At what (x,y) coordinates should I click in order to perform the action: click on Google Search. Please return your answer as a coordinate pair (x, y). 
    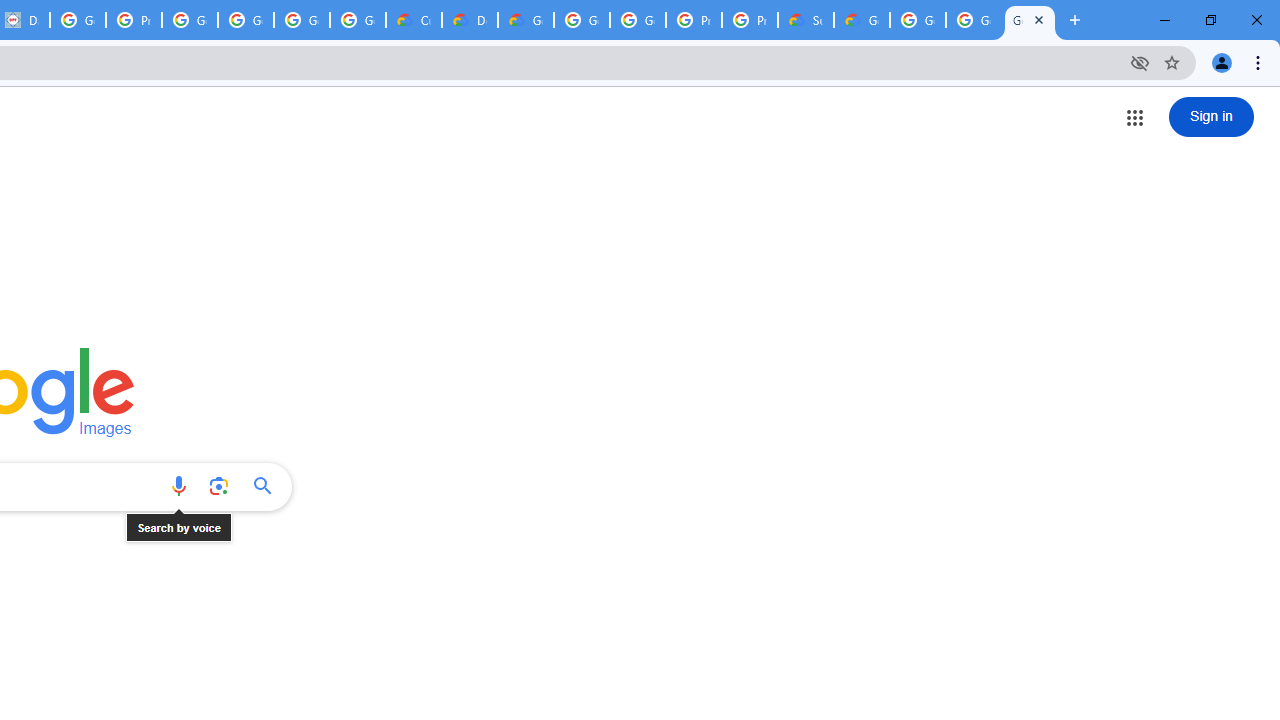
    Looking at the image, I should click on (268, 486).